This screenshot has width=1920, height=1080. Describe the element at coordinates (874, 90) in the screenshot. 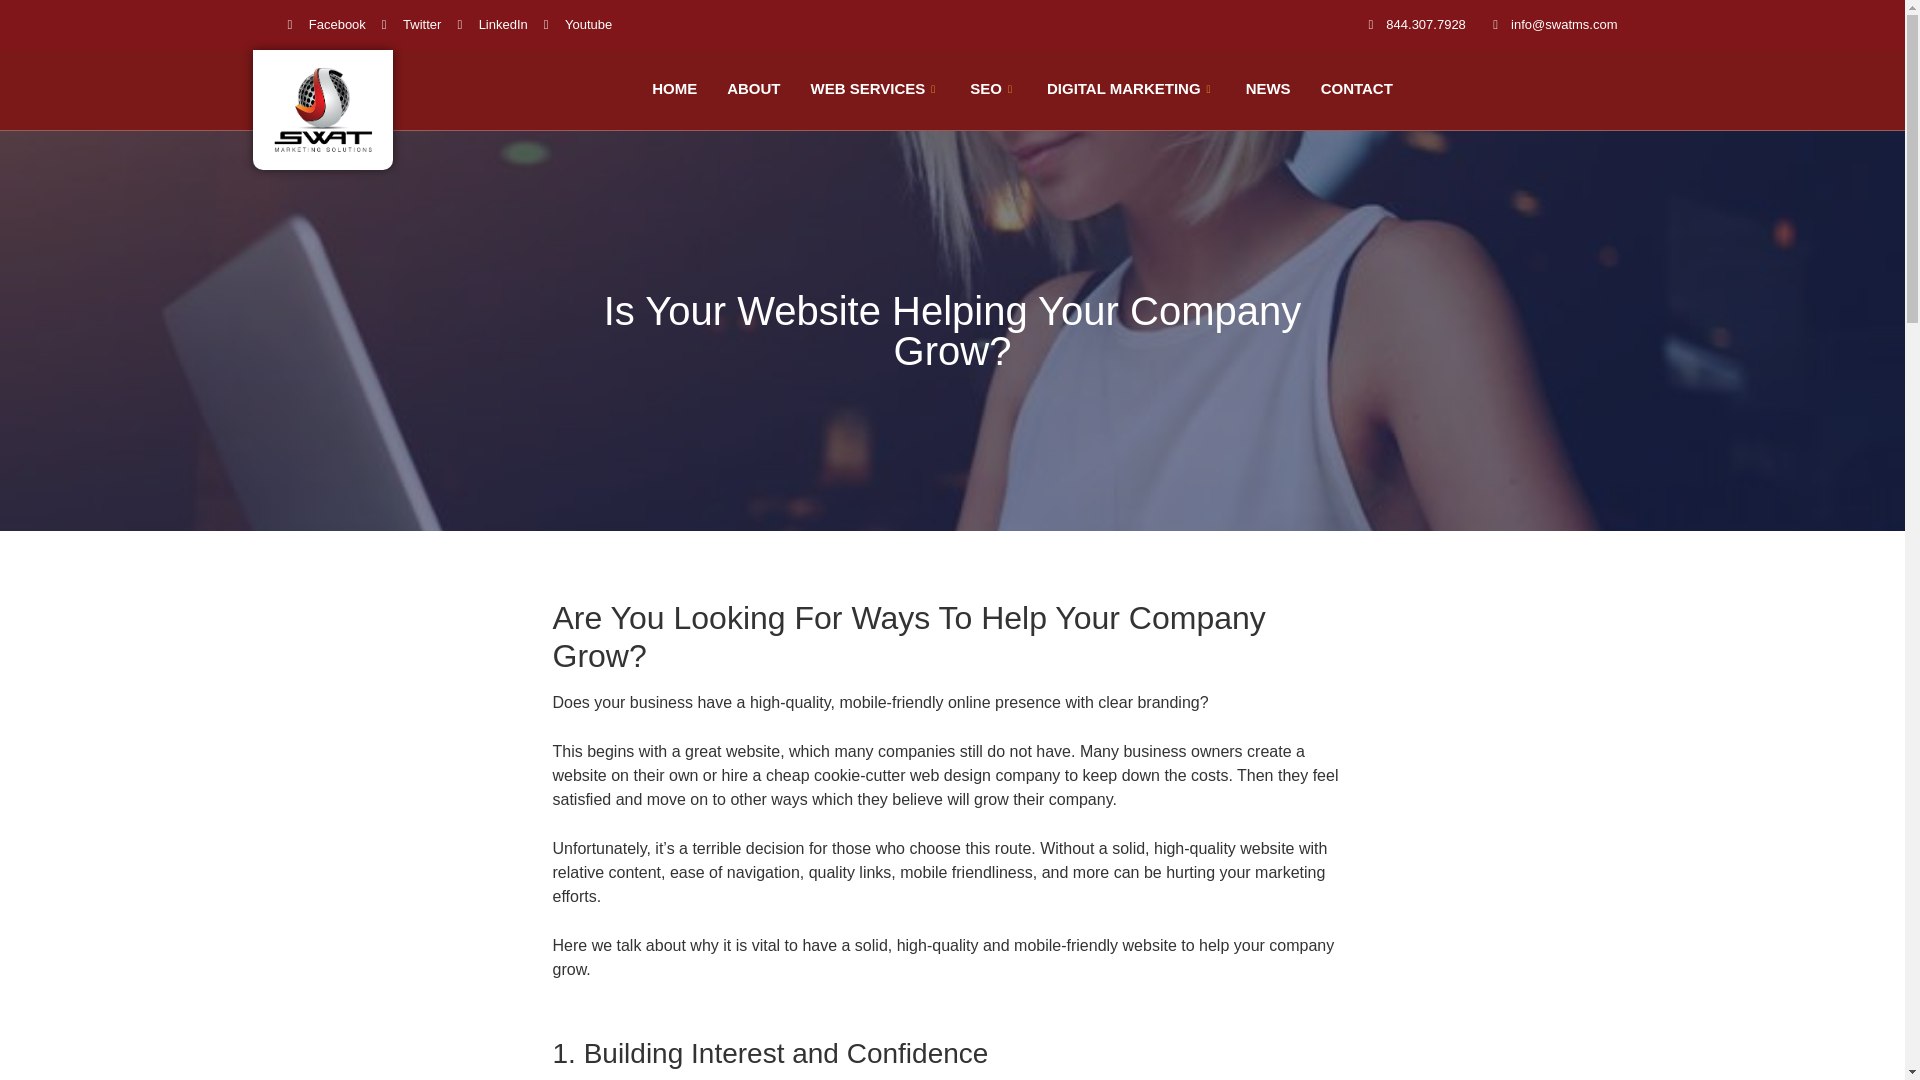

I see `WEB SERVICES` at that location.